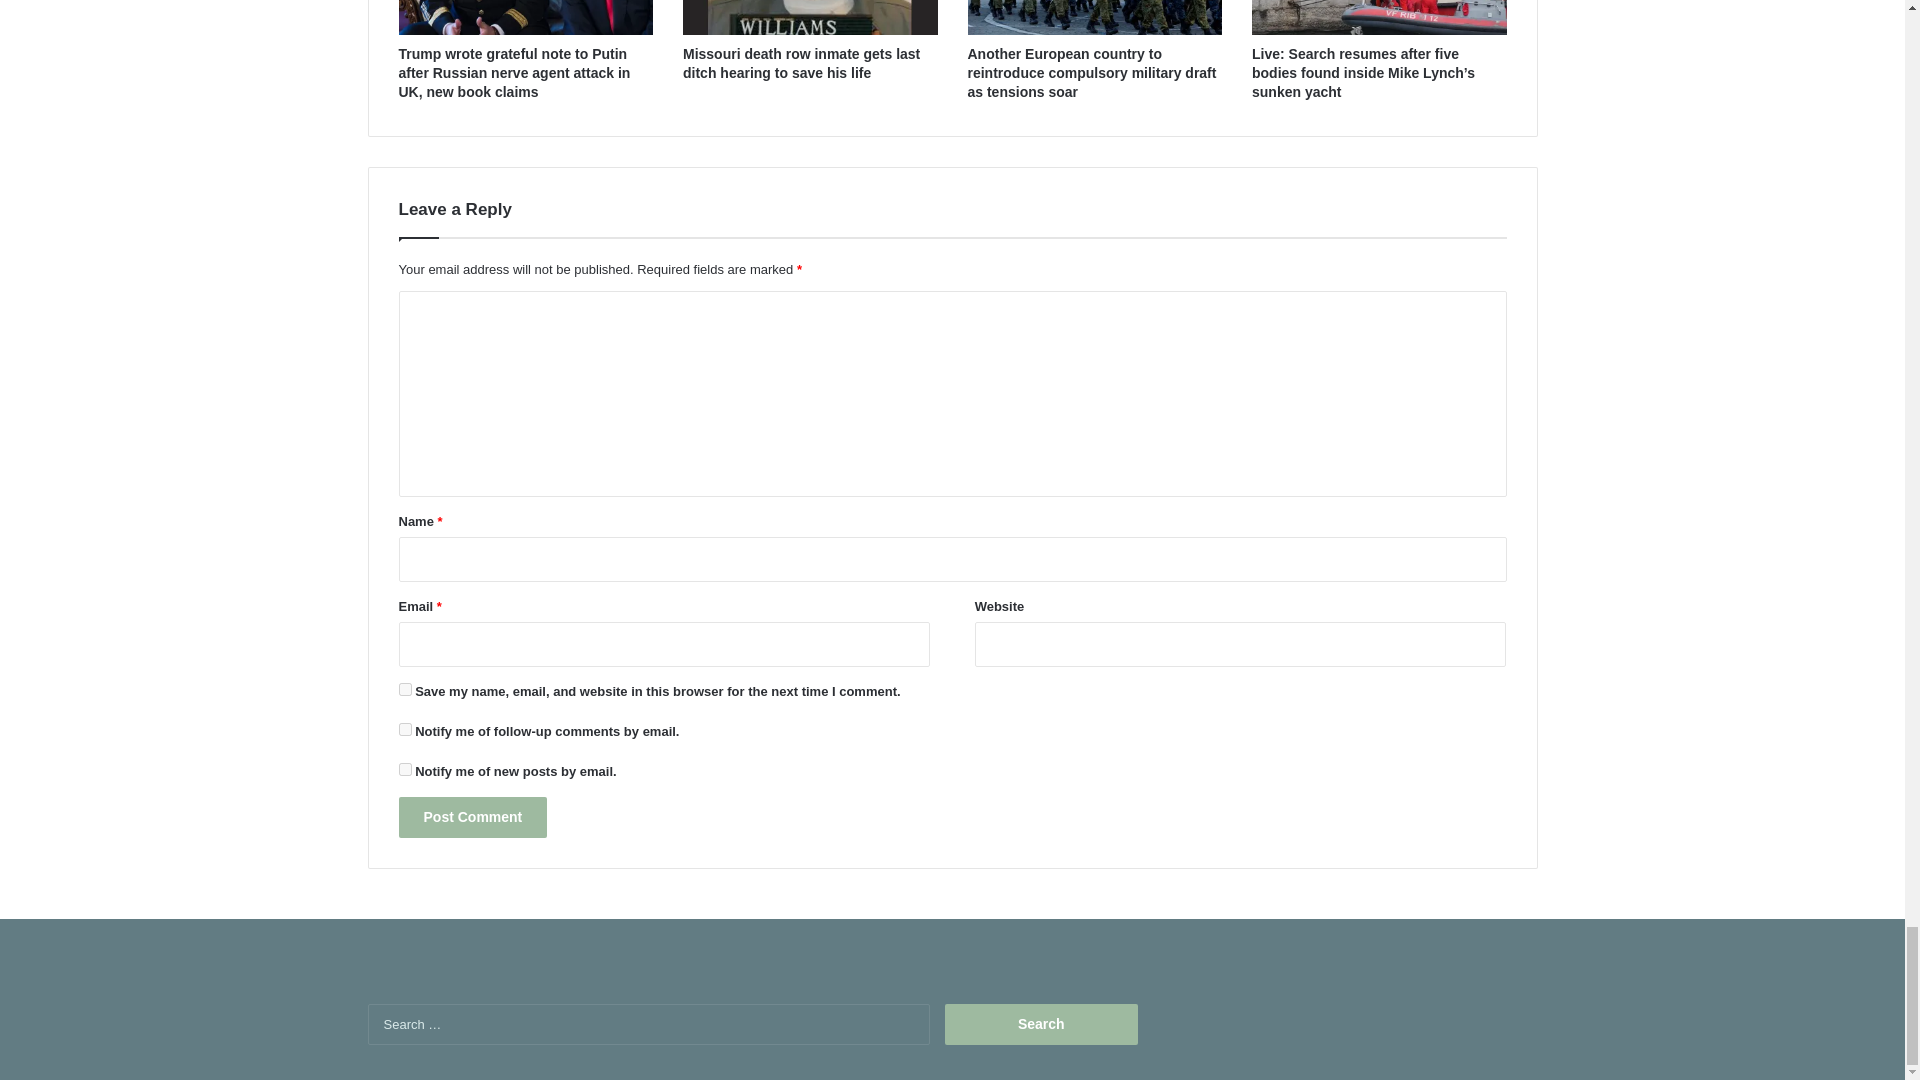  I want to click on subscribe, so click(404, 728).